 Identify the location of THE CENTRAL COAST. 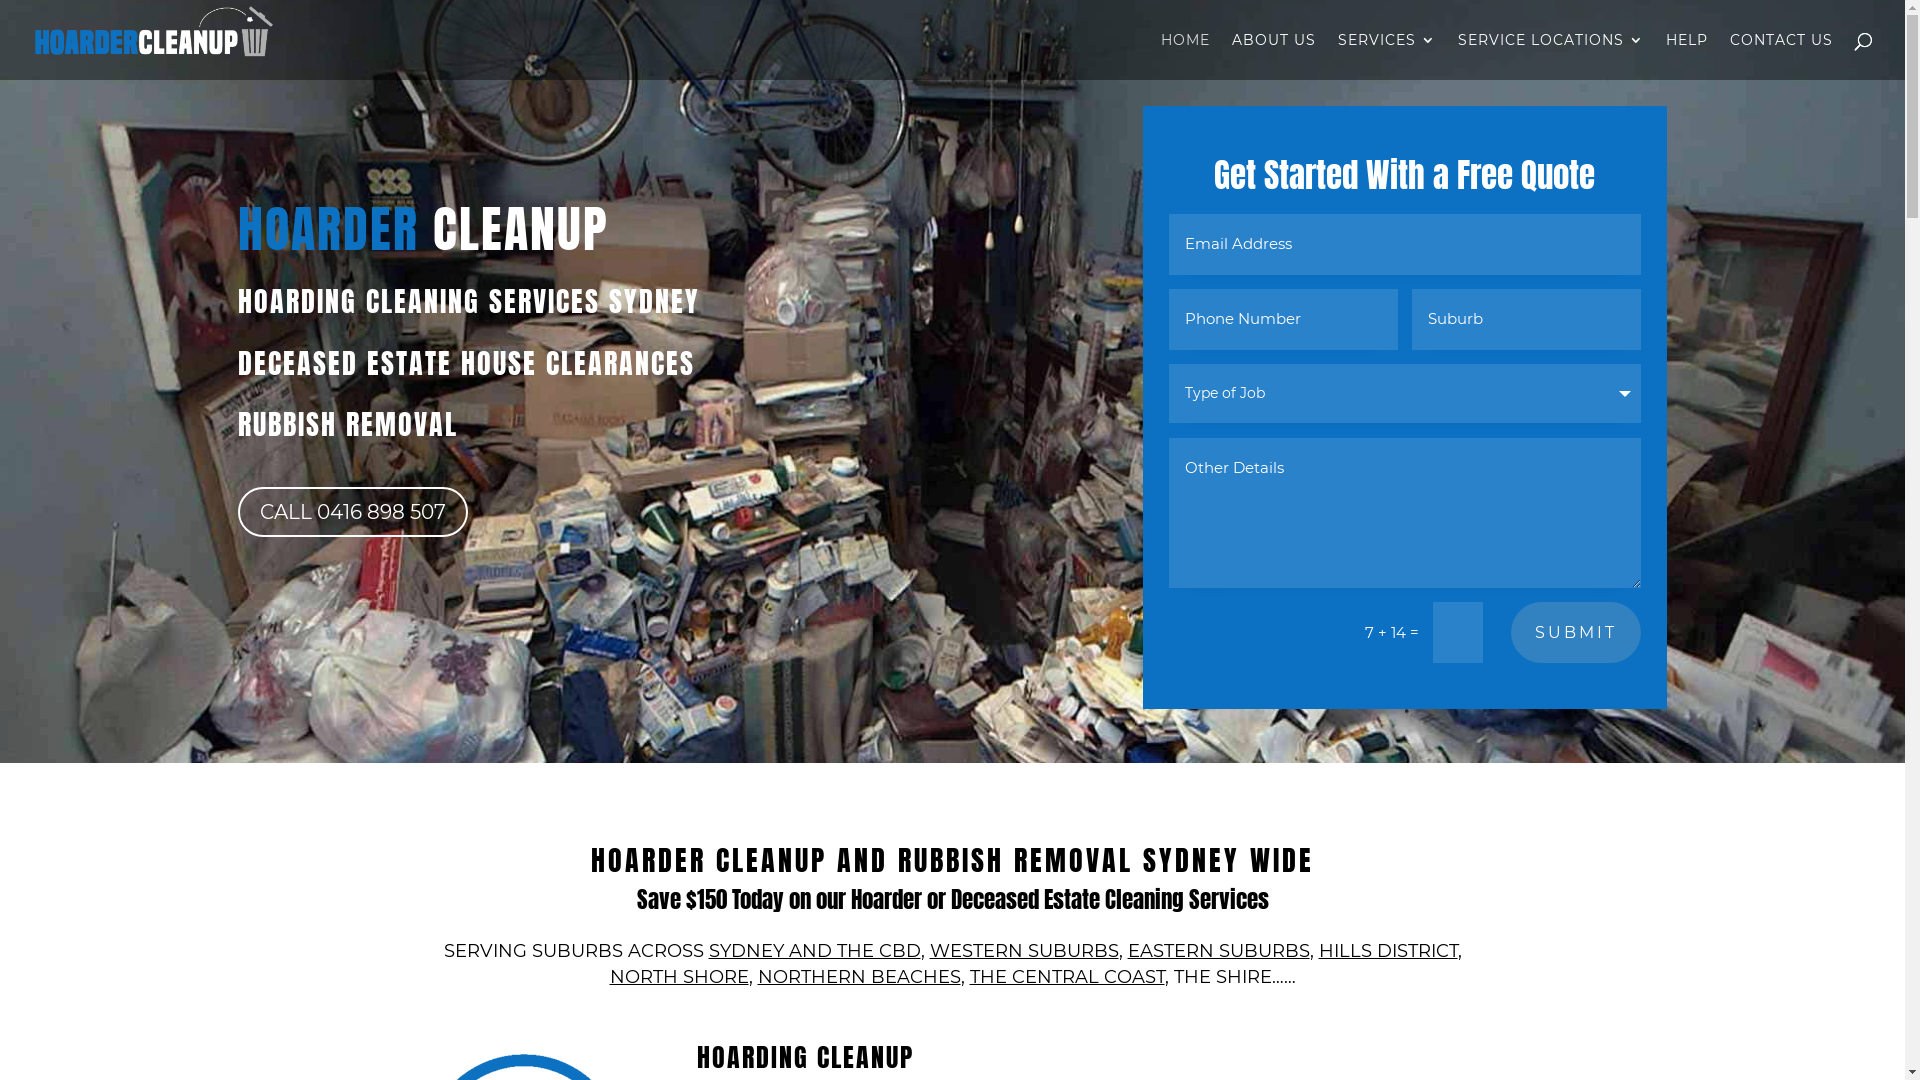
(1068, 977).